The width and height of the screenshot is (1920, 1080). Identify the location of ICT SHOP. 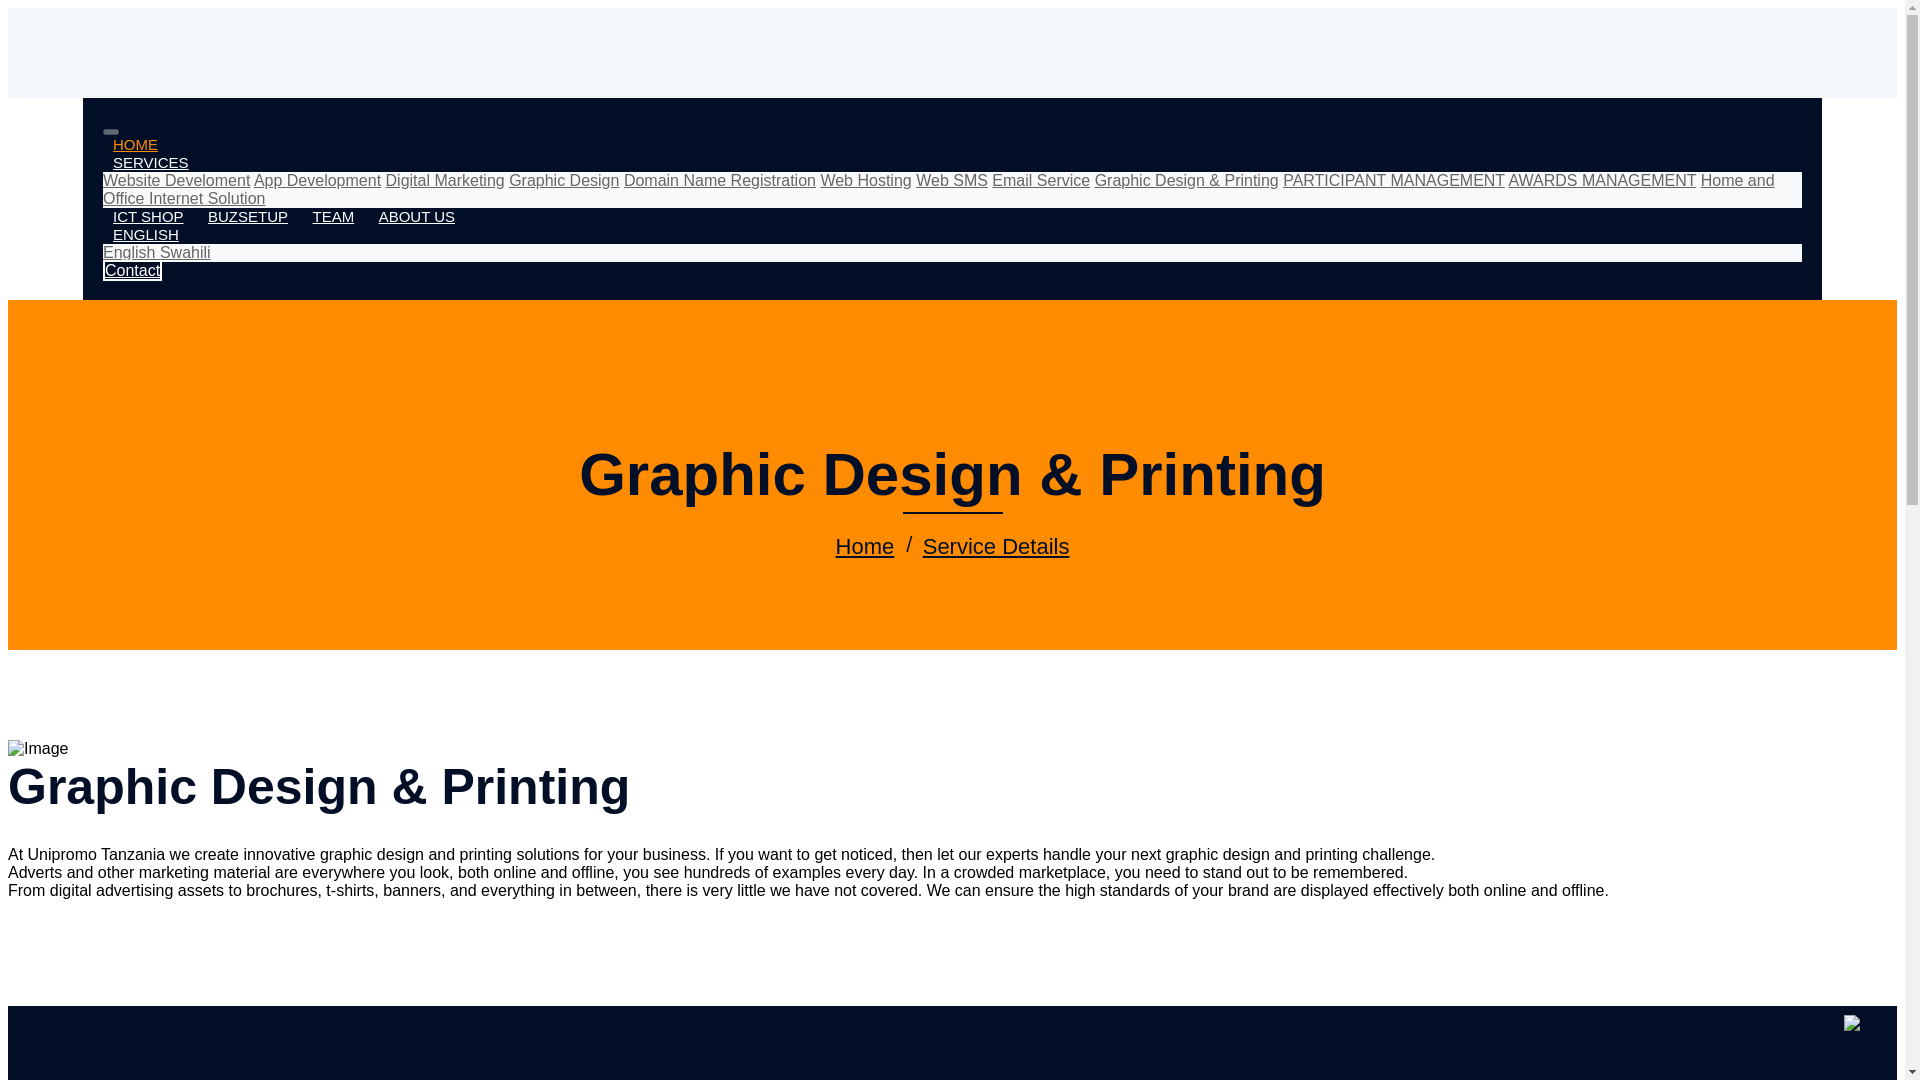
(148, 215).